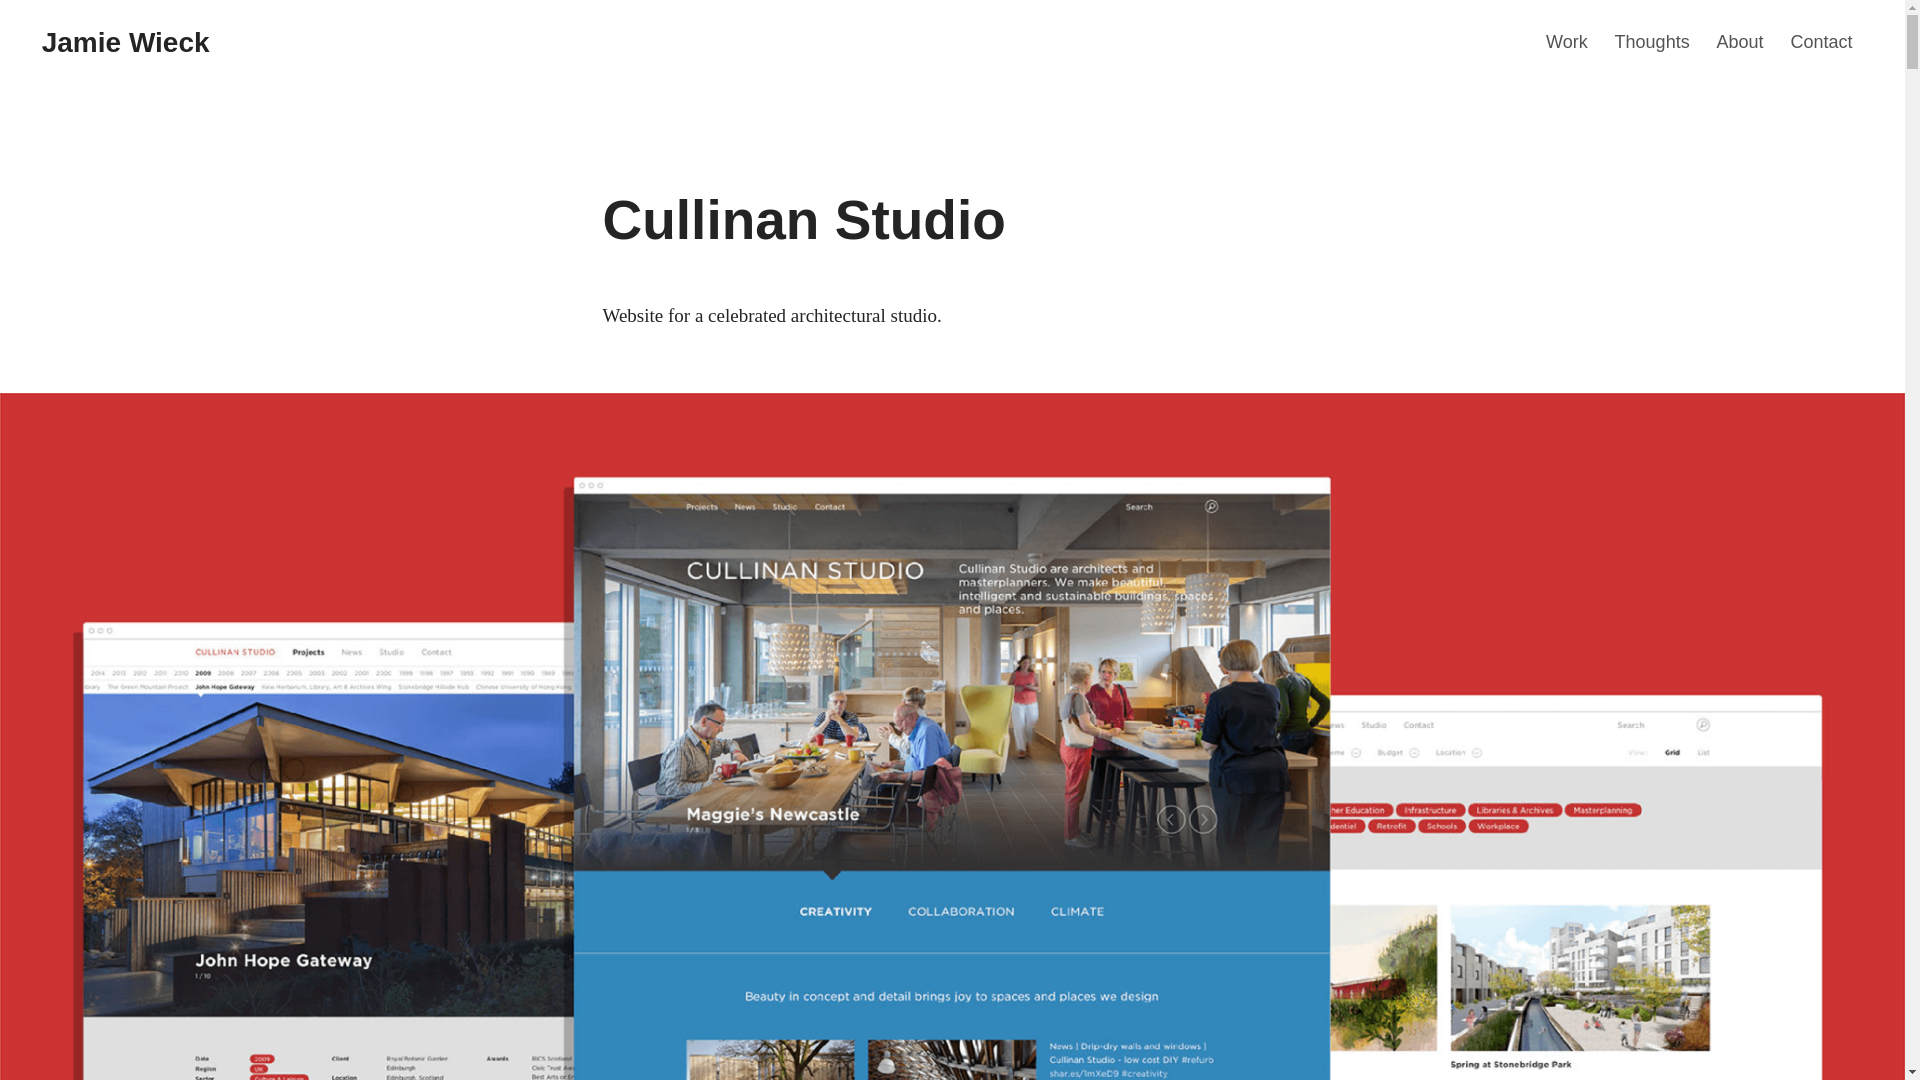 Image resolution: width=1920 pixels, height=1080 pixels. What do you see at coordinates (1740, 42) in the screenshot?
I see `About` at bounding box center [1740, 42].